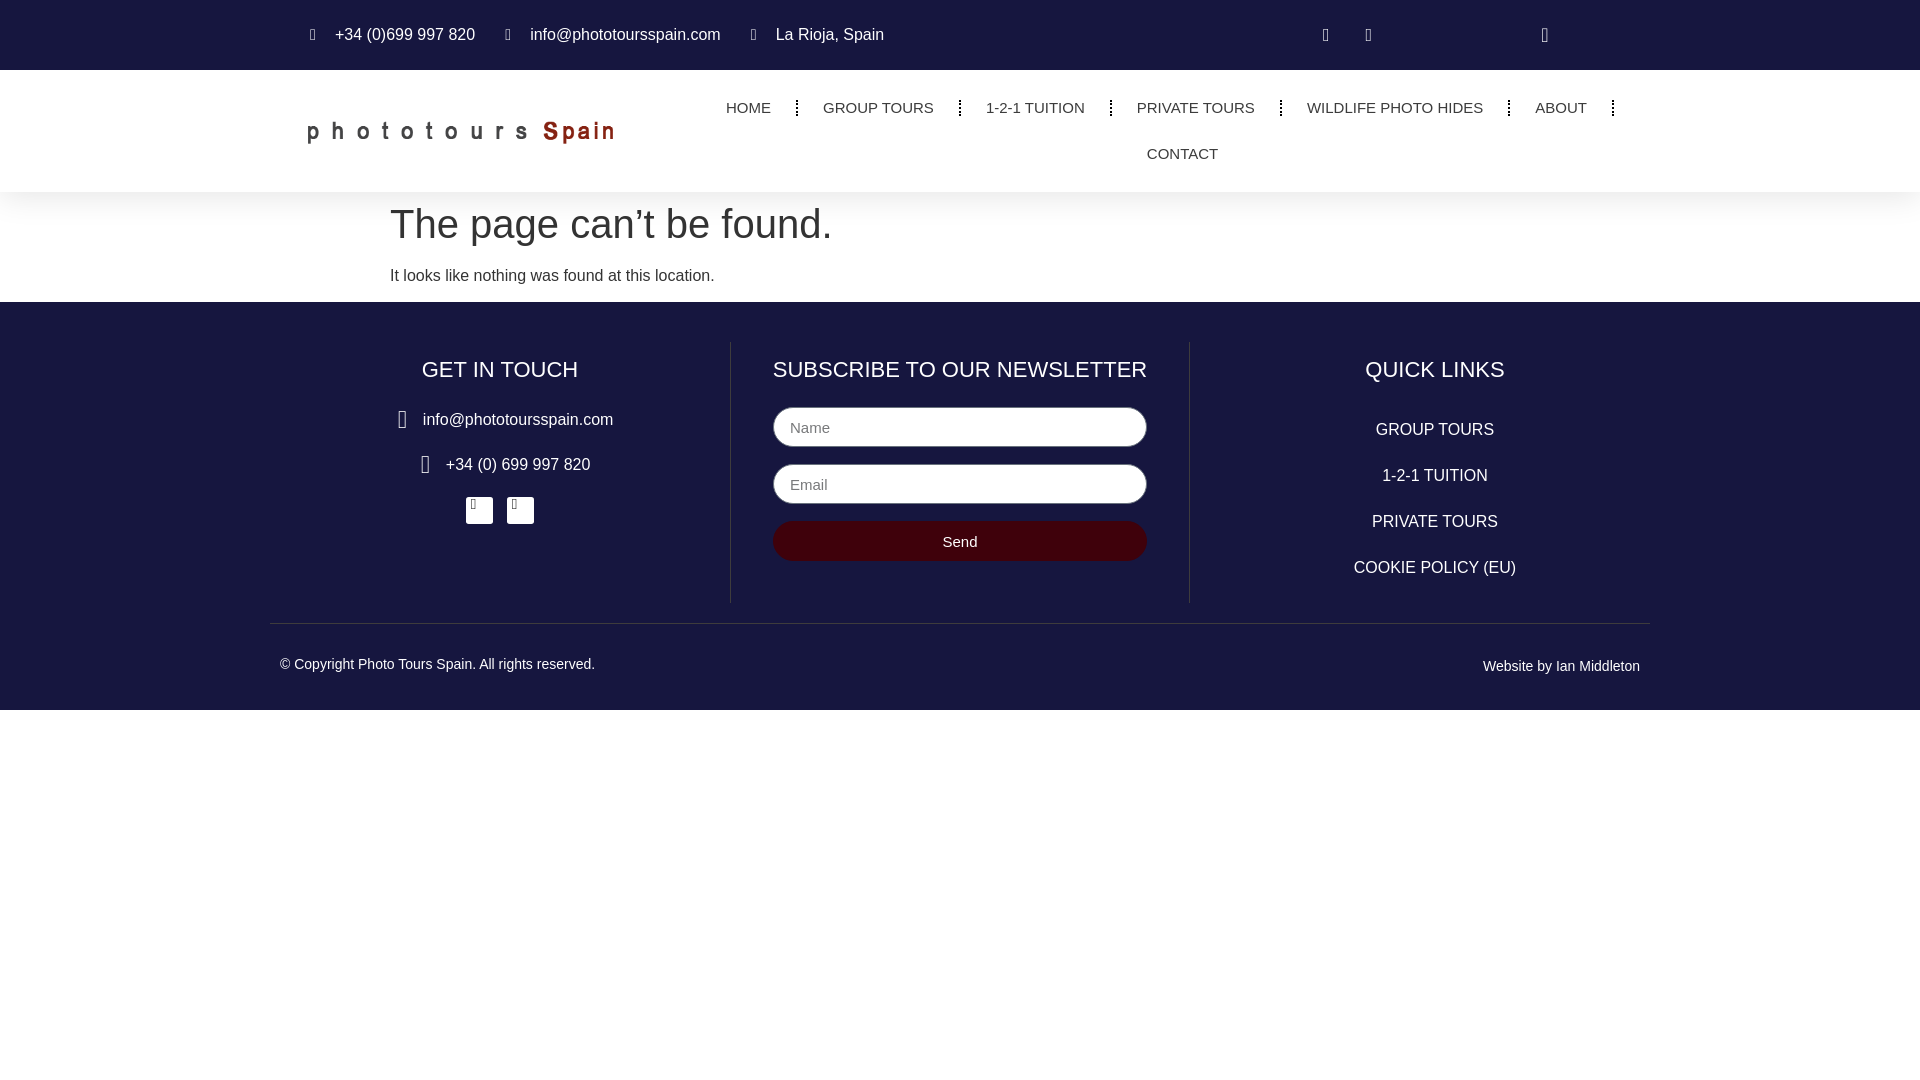  Describe the element at coordinates (748, 108) in the screenshot. I see `HOME` at that location.